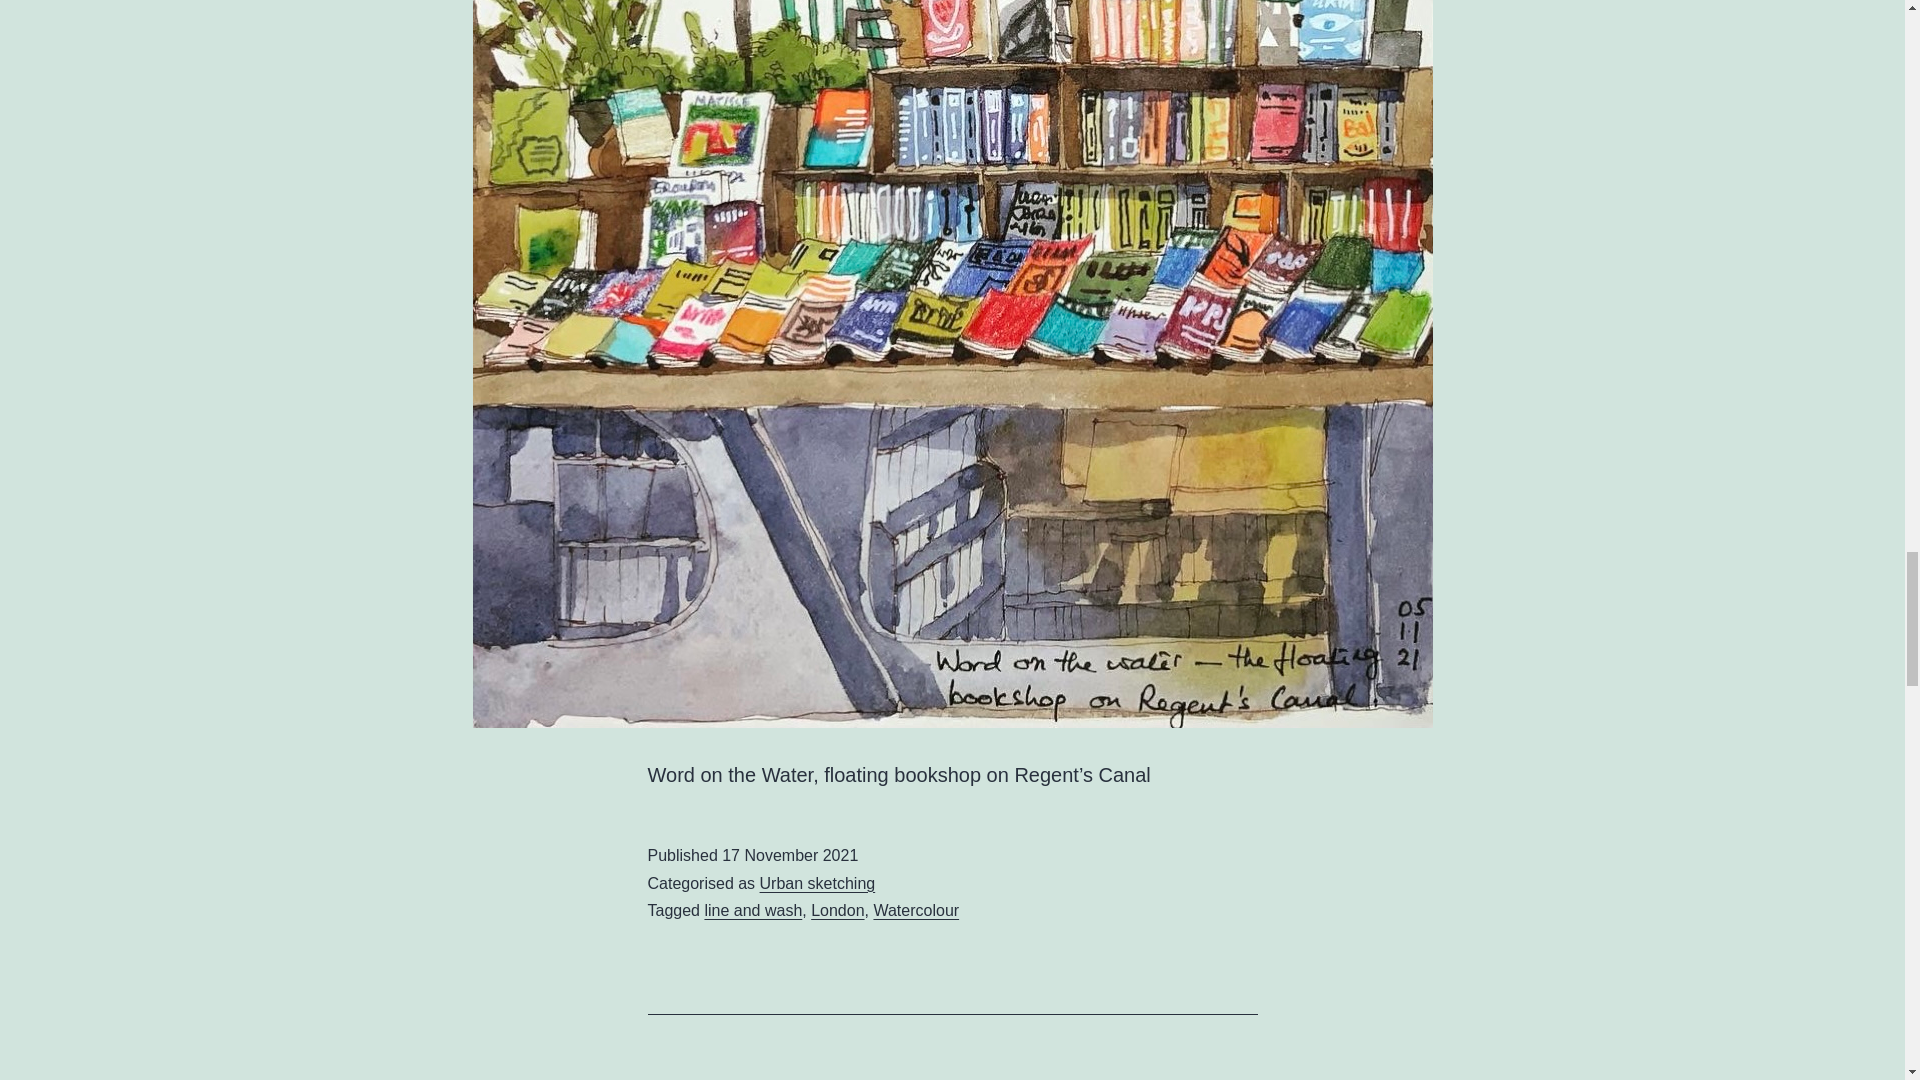 Image resolution: width=1920 pixels, height=1080 pixels. I want to click on Watercolour, so click(916, 910).